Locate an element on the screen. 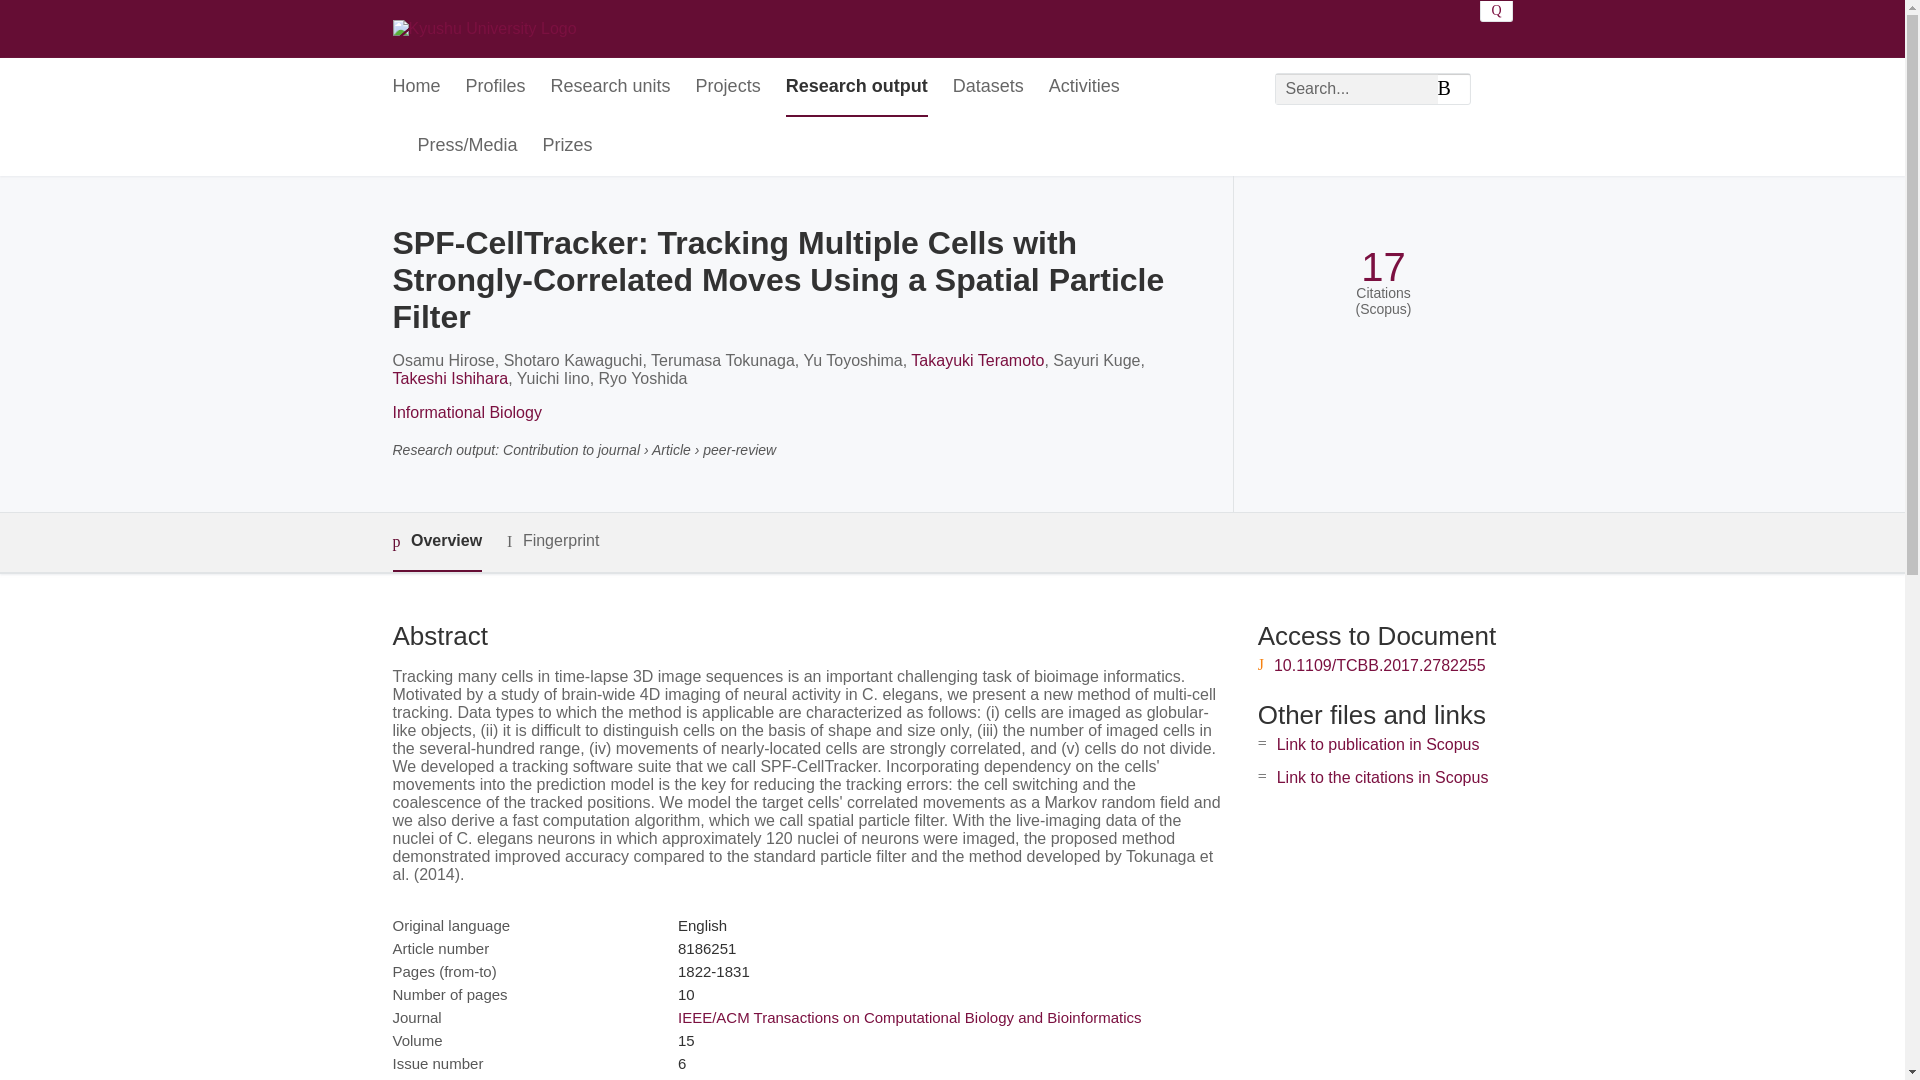 The width and height of the screenshot is (1920, 1080). Datasets is located at coordinates (988, 87).